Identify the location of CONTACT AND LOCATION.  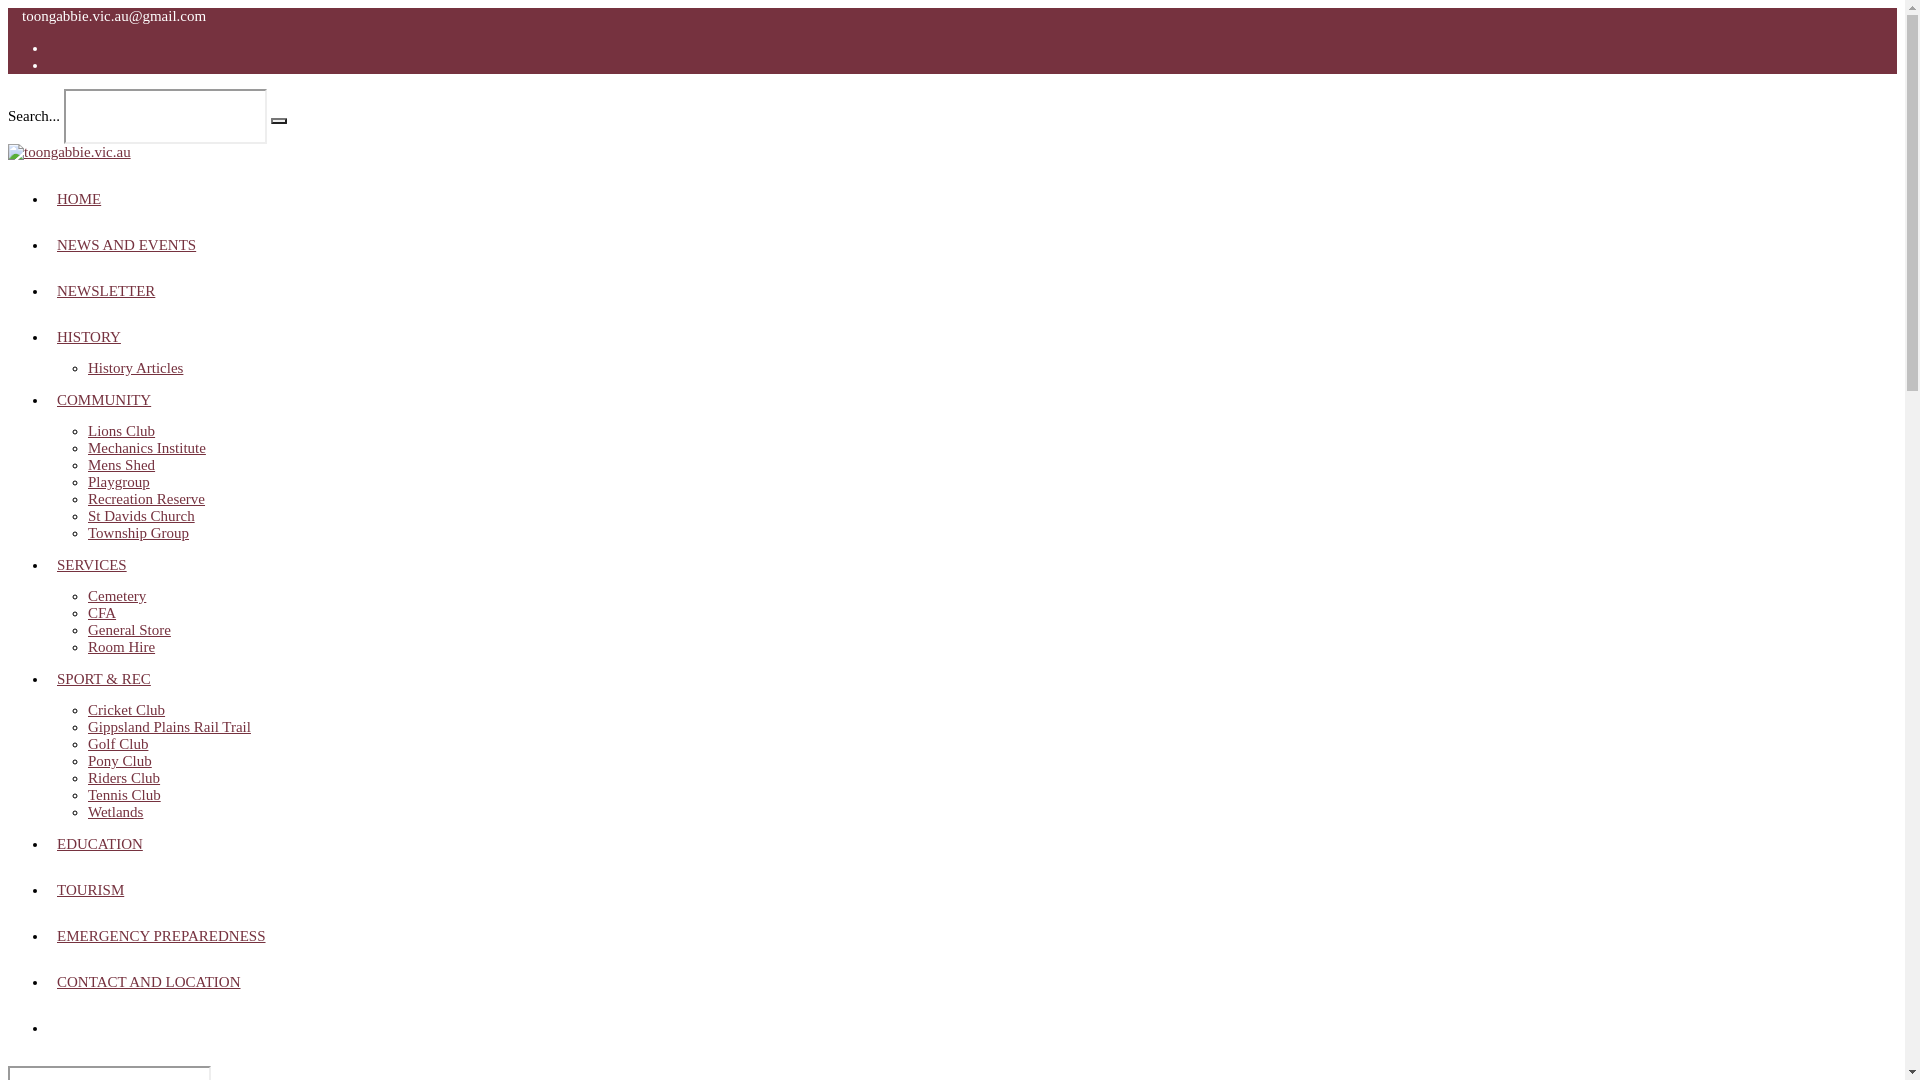
(149, 982).